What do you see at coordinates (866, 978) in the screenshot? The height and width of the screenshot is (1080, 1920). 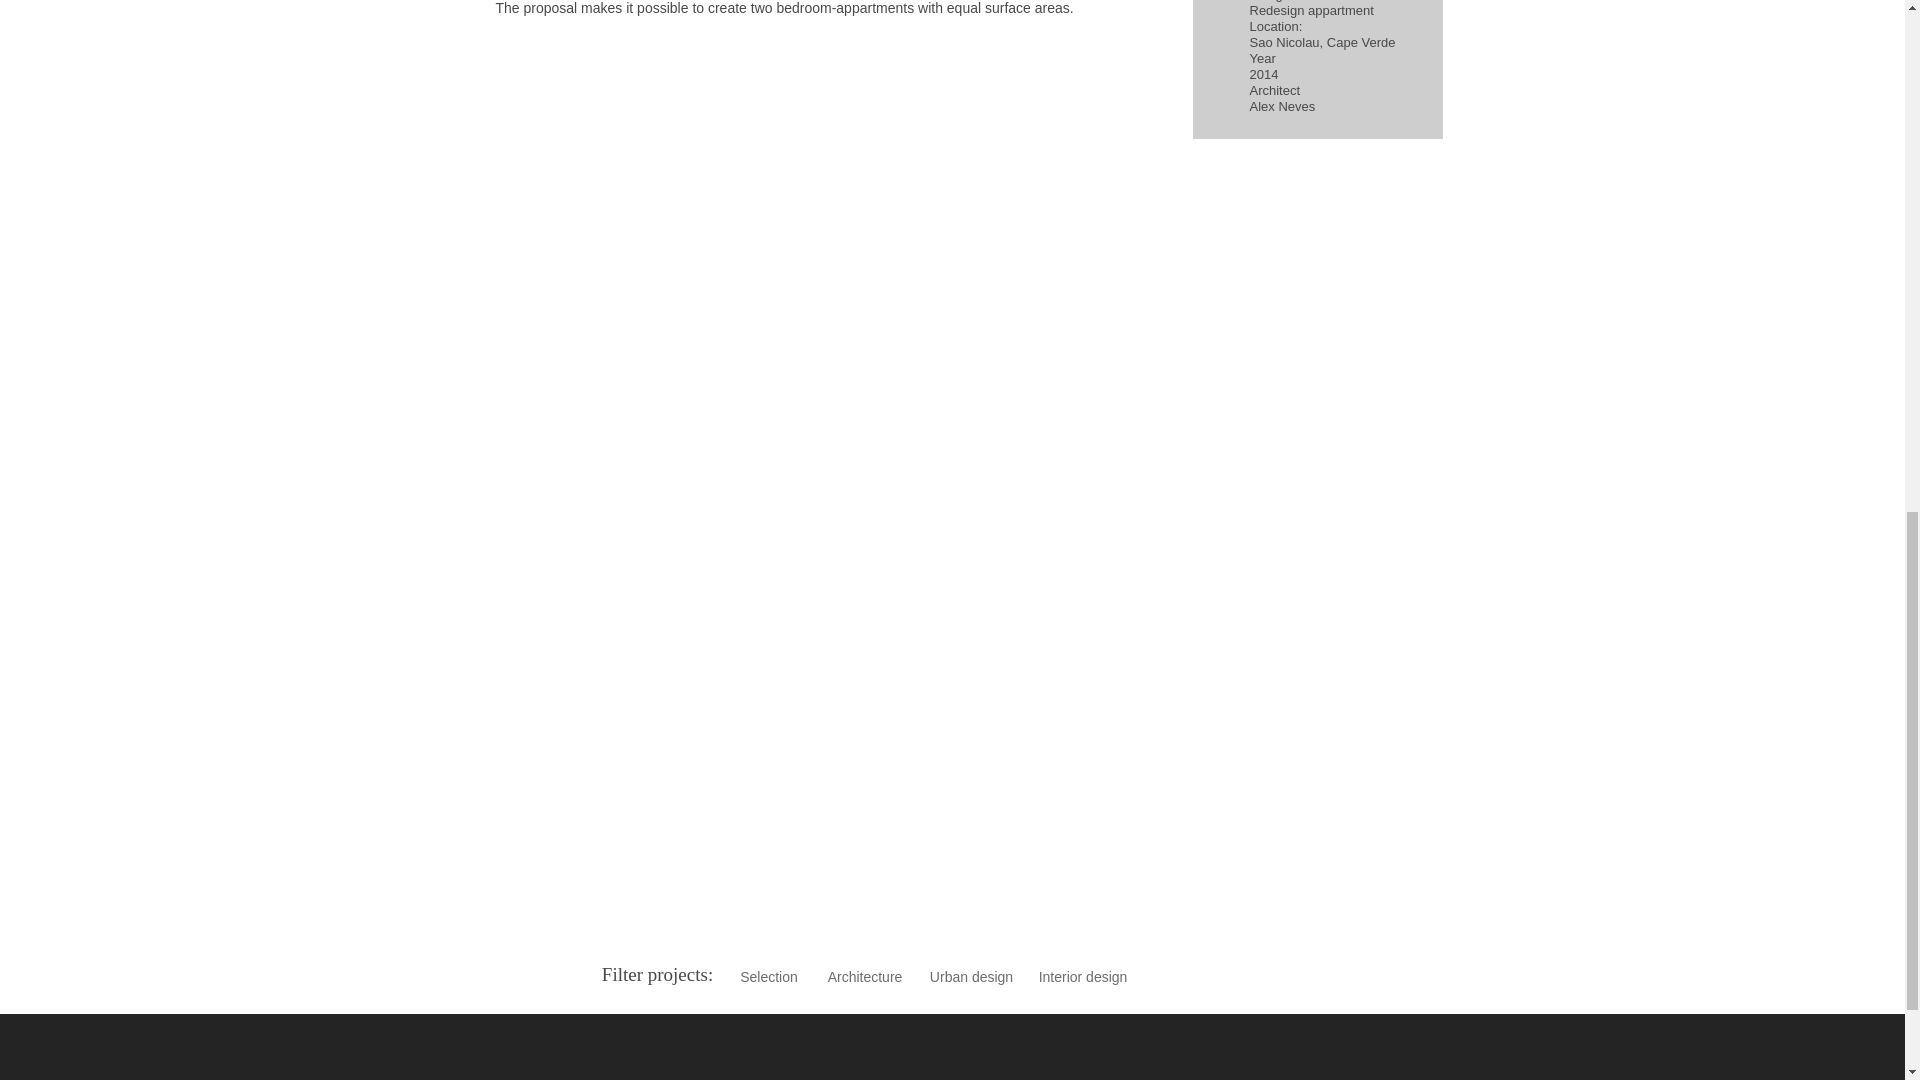 I see `Architecture` at bounding box center [866, 978].